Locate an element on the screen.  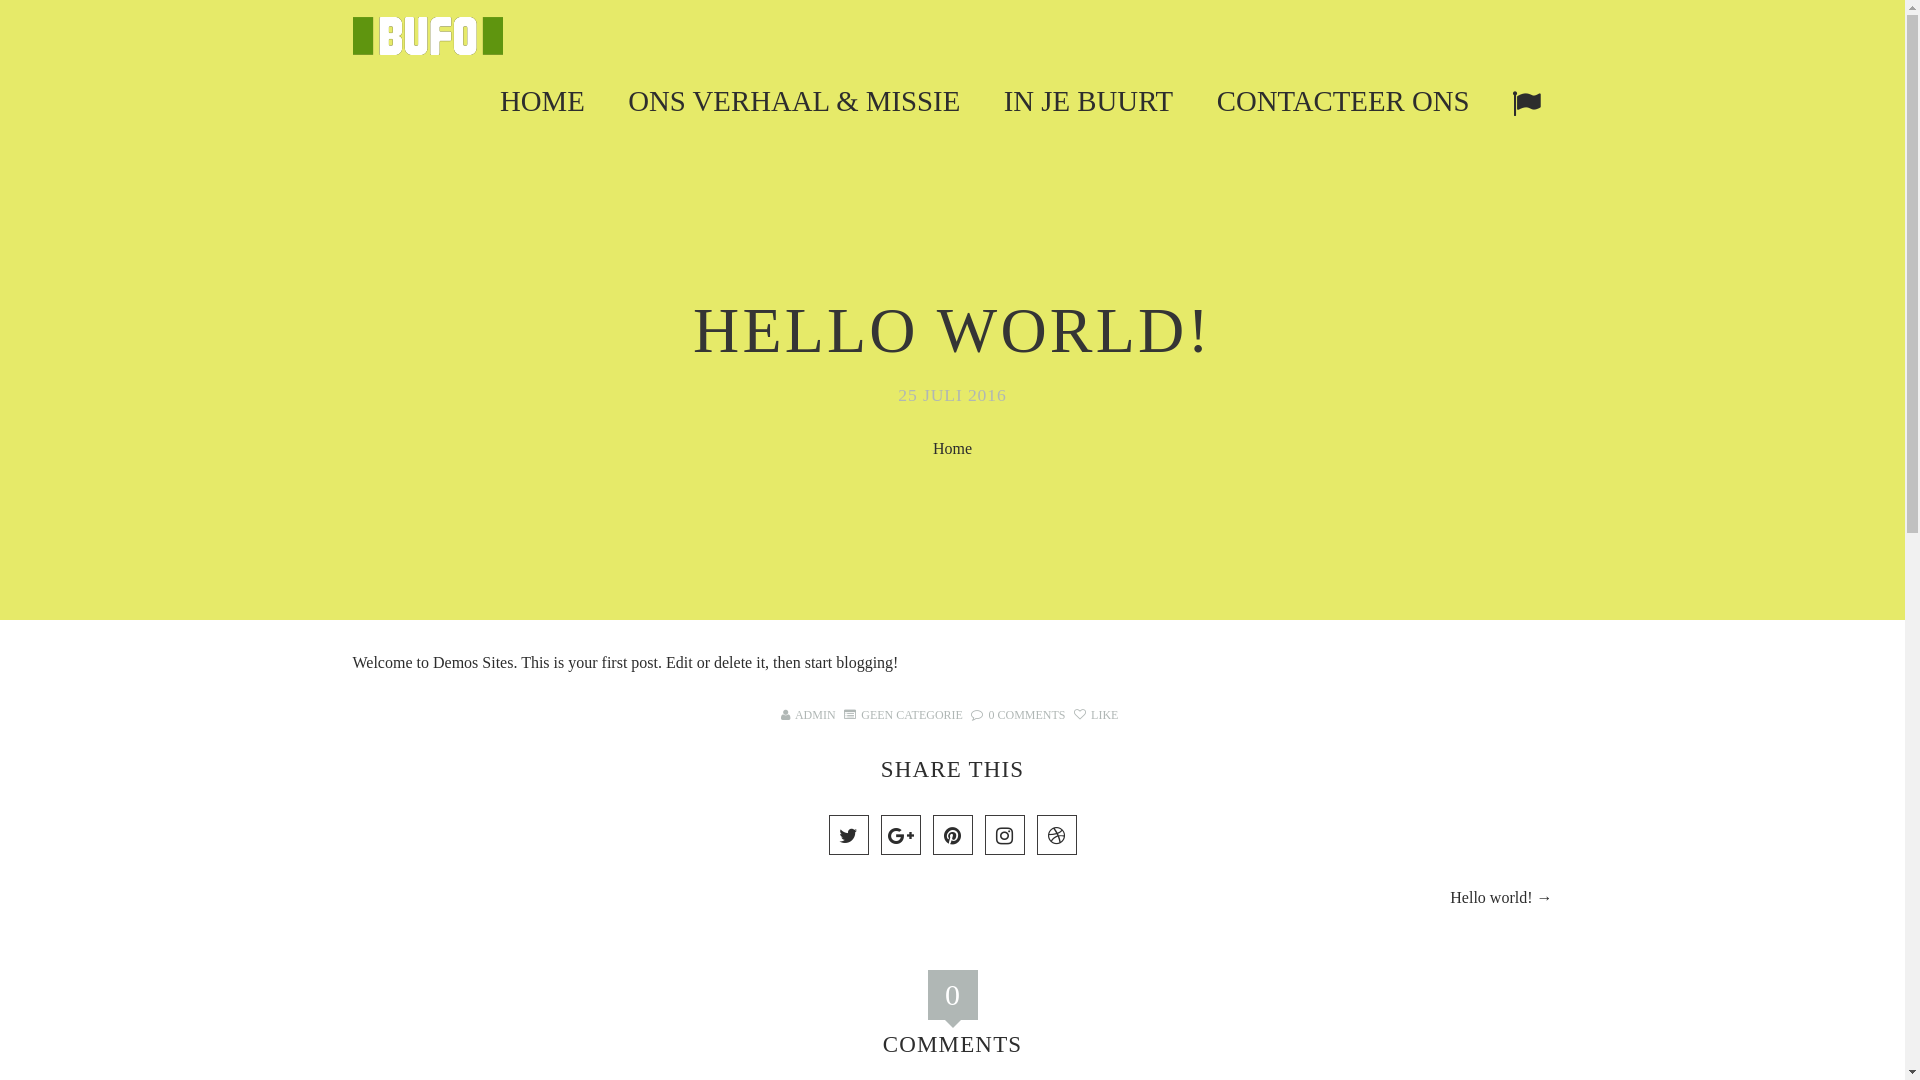
Pinterest is located at coordinates (952, 835).